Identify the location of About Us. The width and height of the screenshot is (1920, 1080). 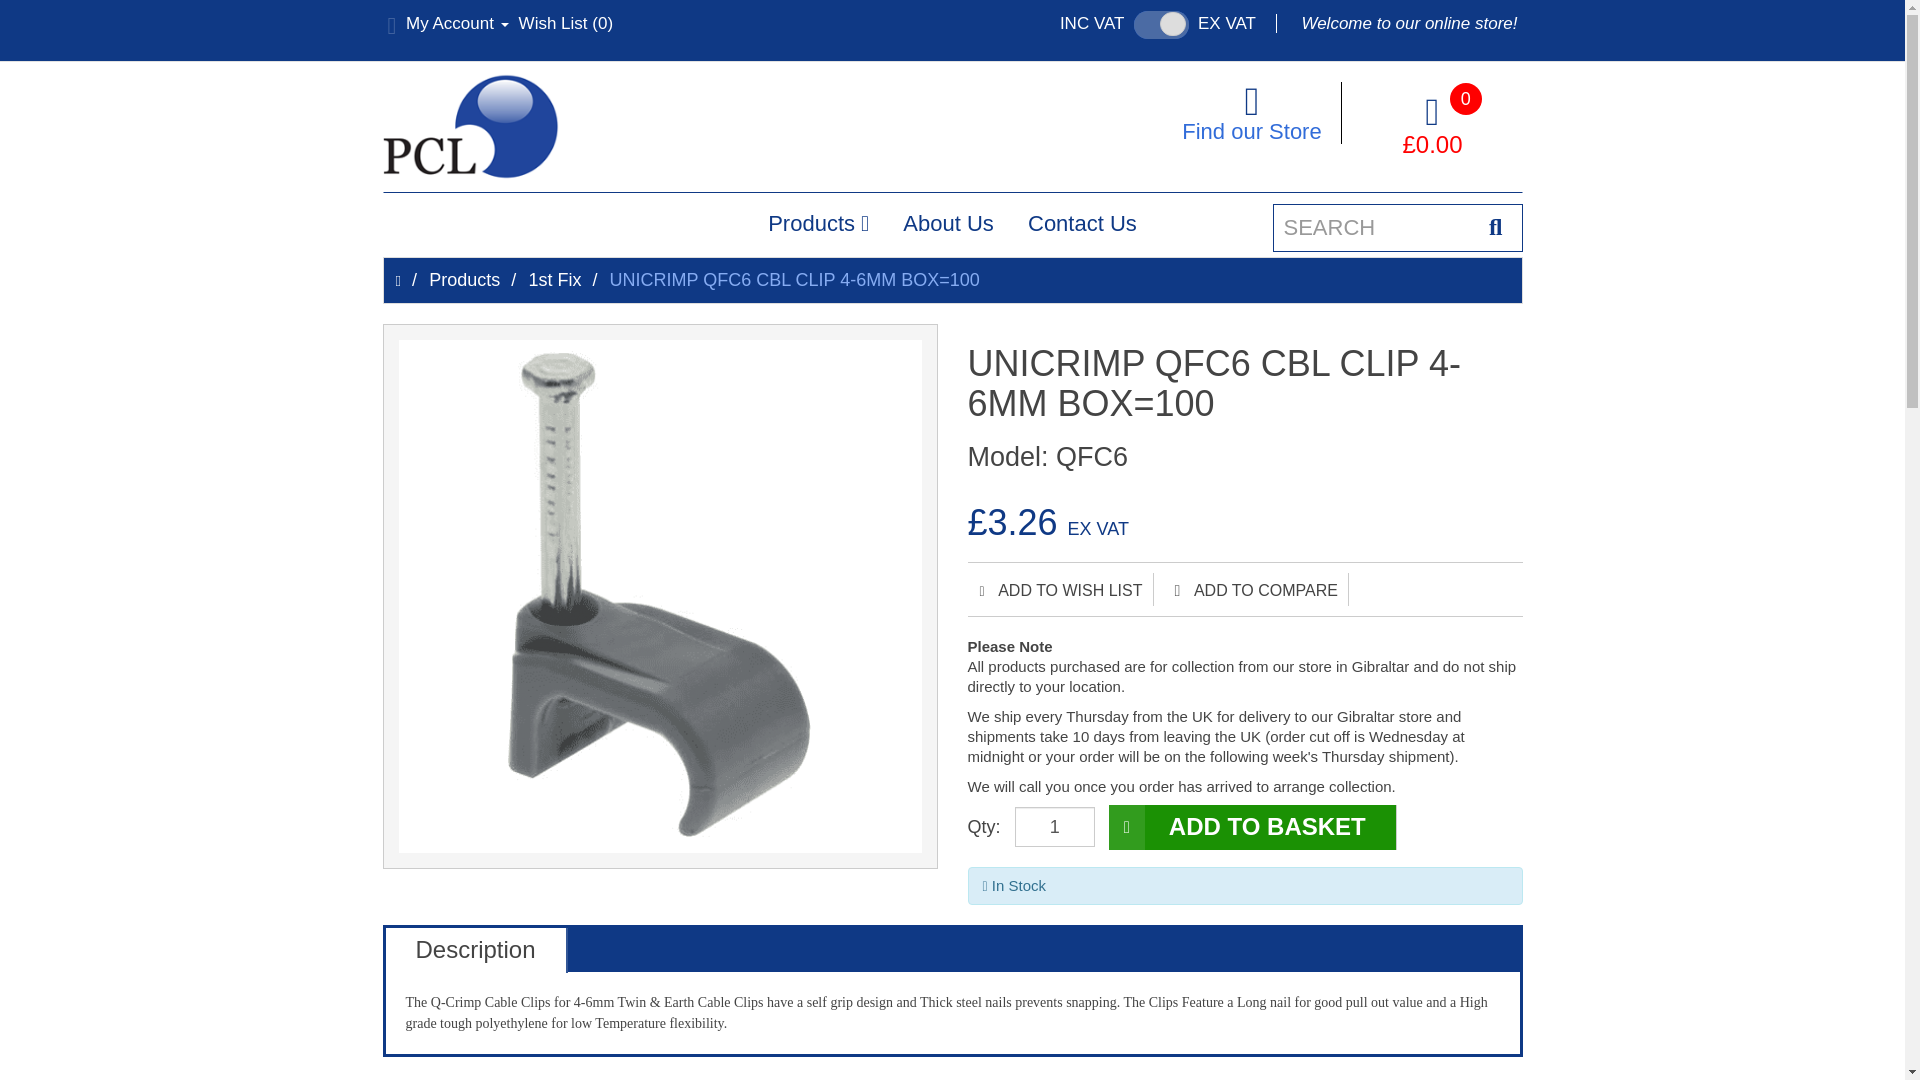
(948, 223).